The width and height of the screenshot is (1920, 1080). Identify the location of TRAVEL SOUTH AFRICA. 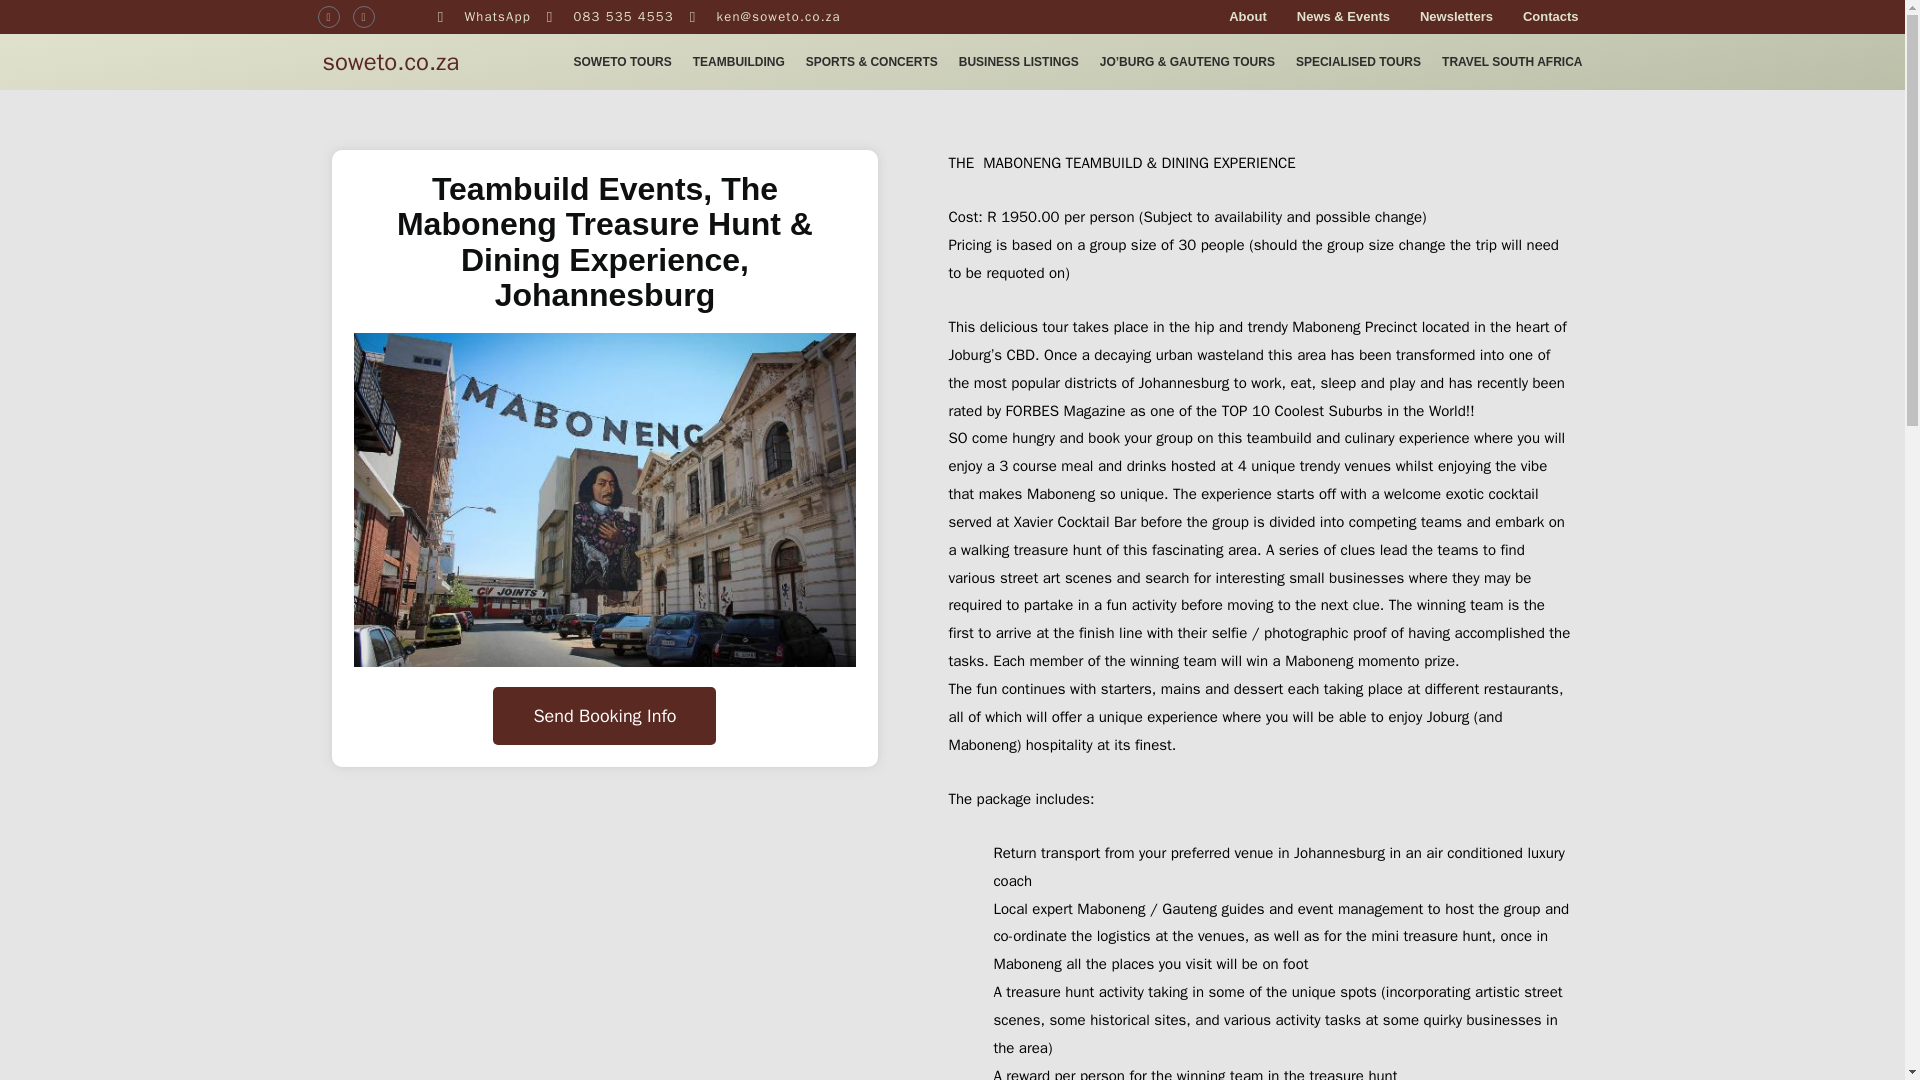
(1512, 62).